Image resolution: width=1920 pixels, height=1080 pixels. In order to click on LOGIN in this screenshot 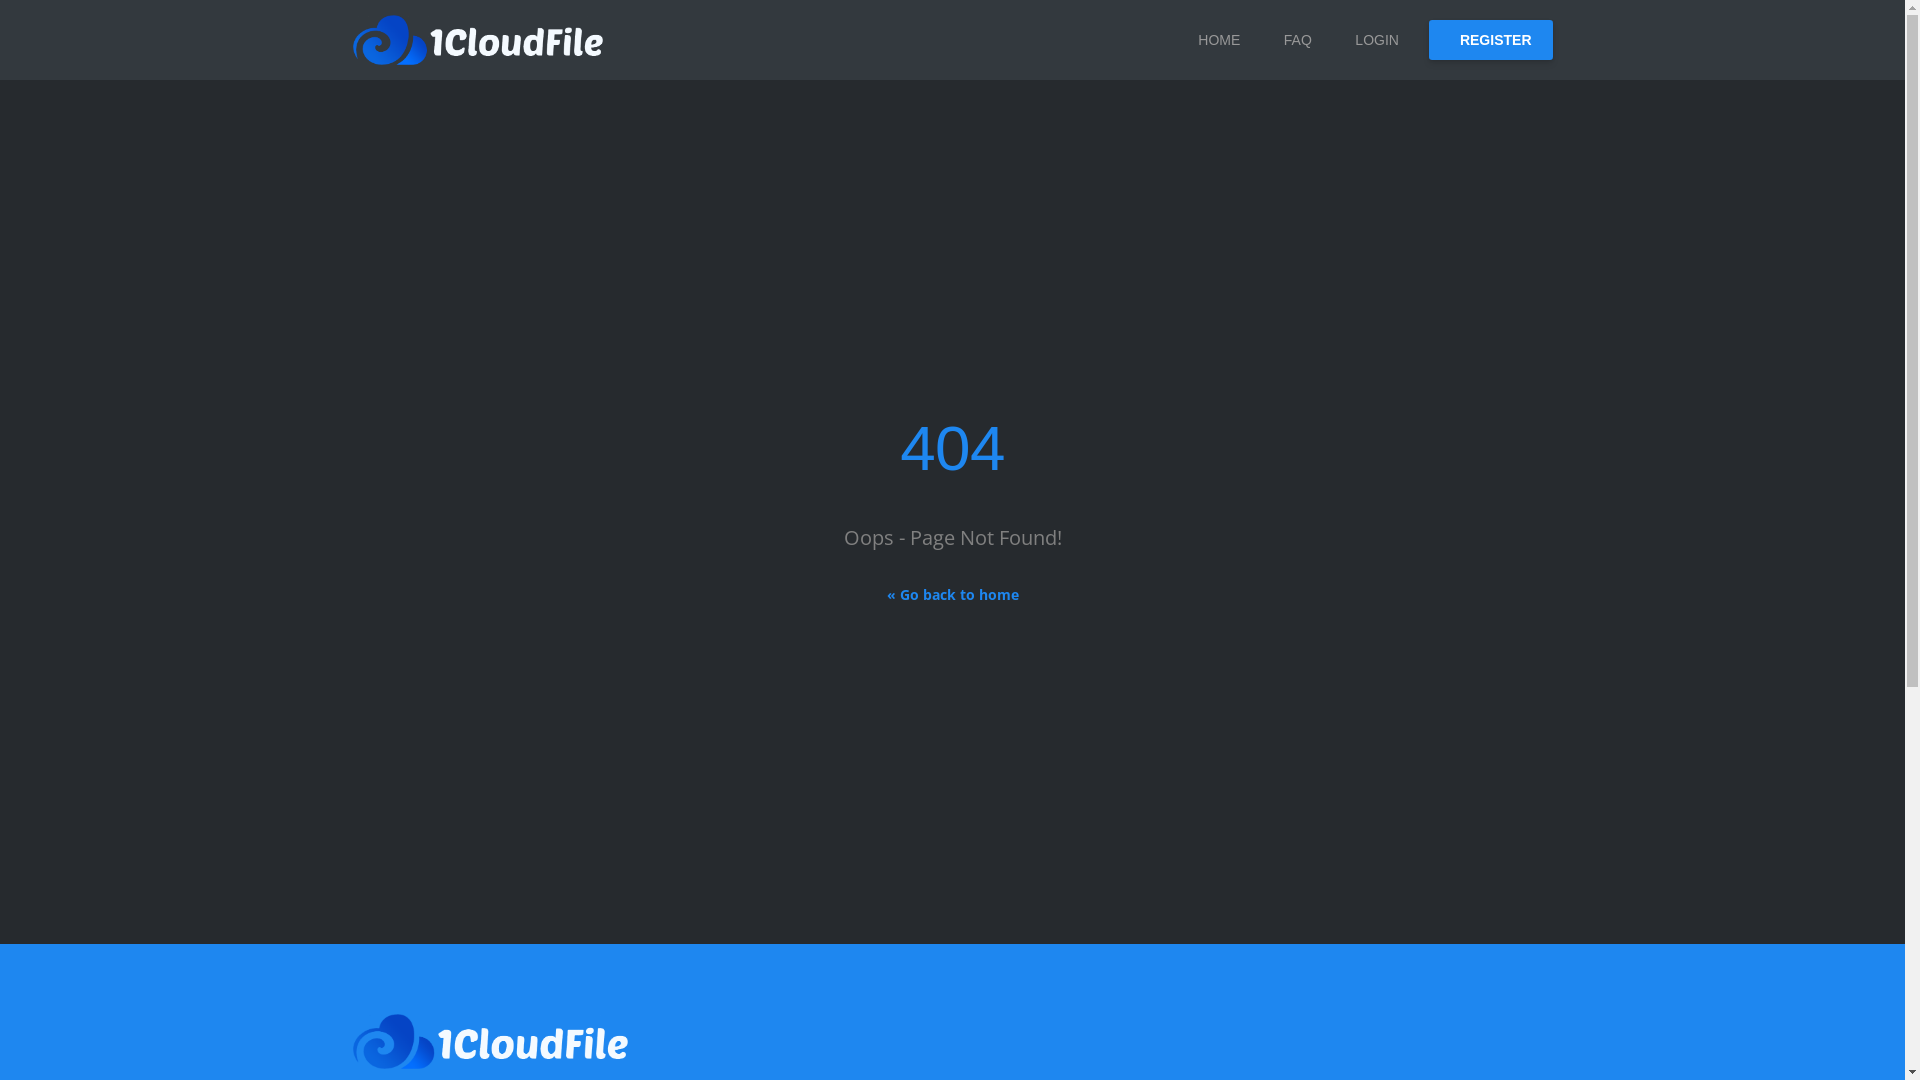, I will do `click(1370, 40)`.